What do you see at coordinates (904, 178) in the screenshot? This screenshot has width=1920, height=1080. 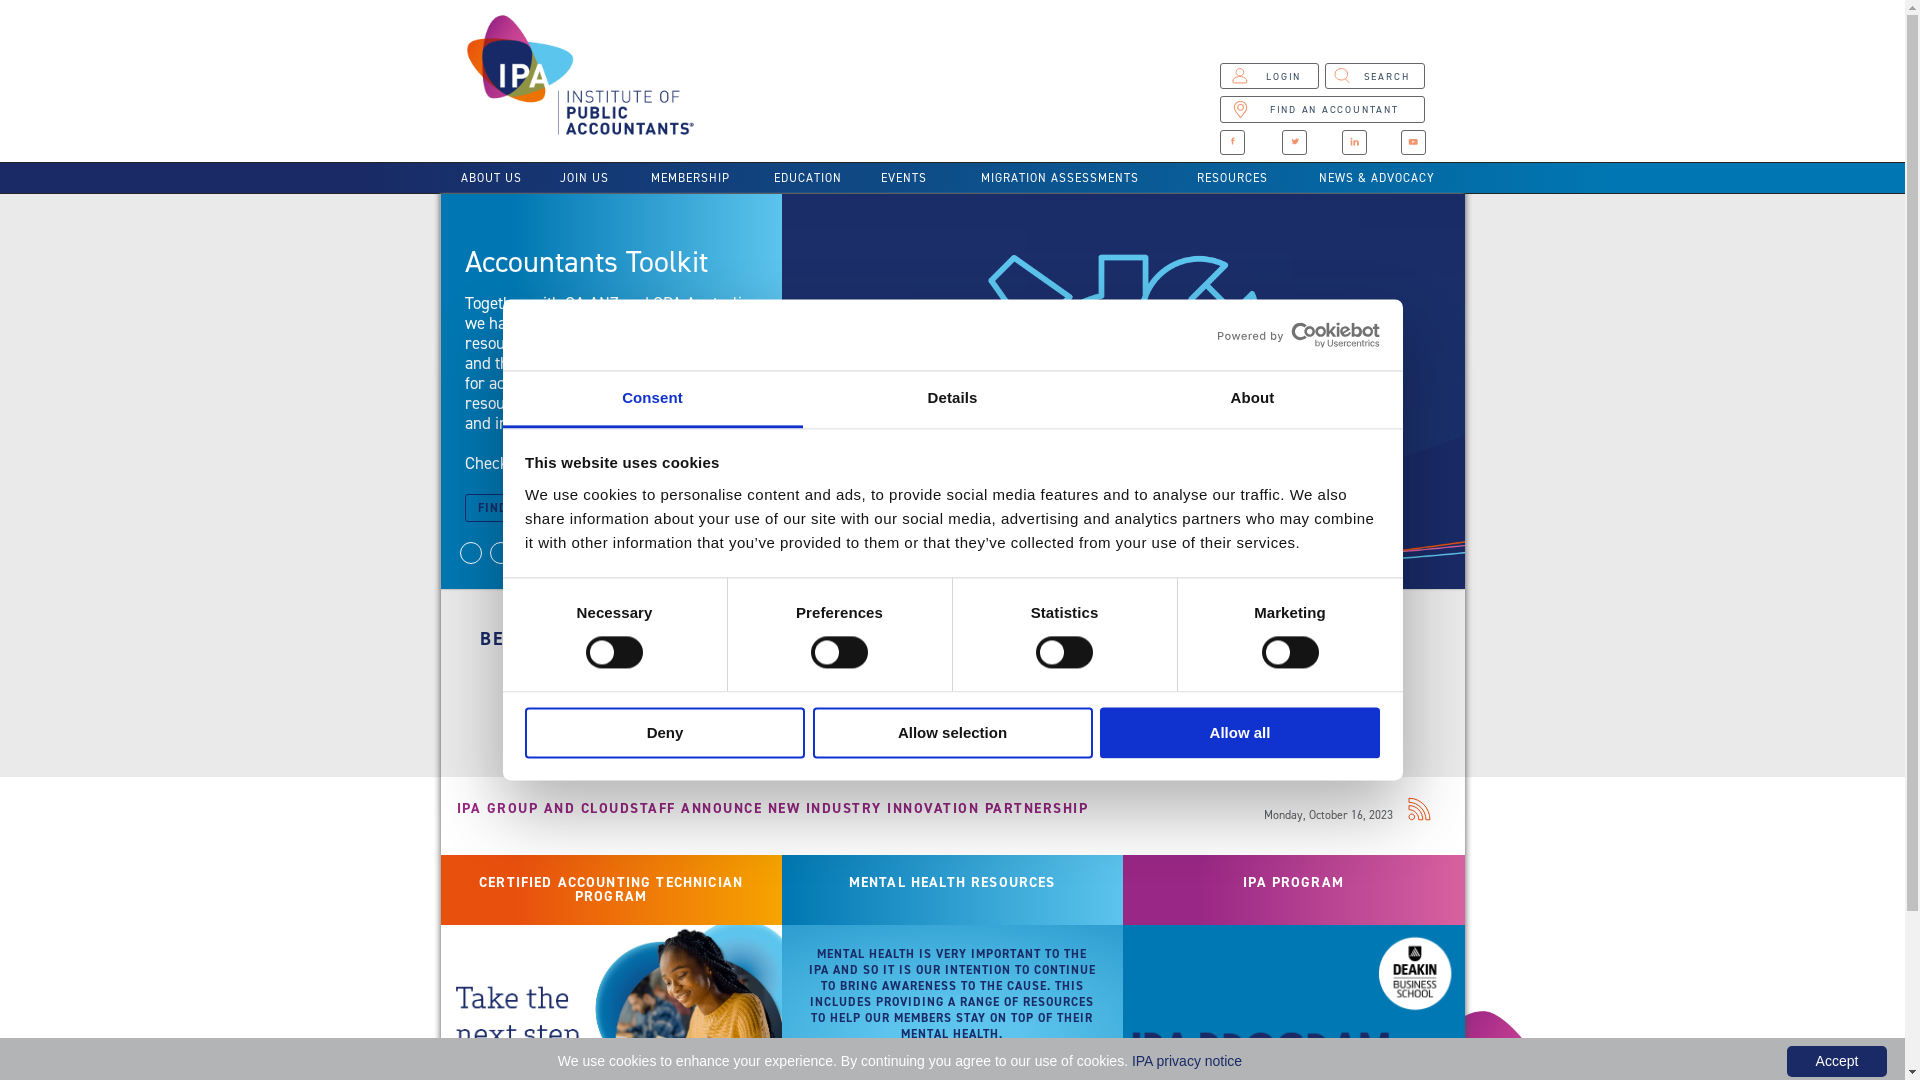 I see `EVENTS` at bounding box center [904, 178].